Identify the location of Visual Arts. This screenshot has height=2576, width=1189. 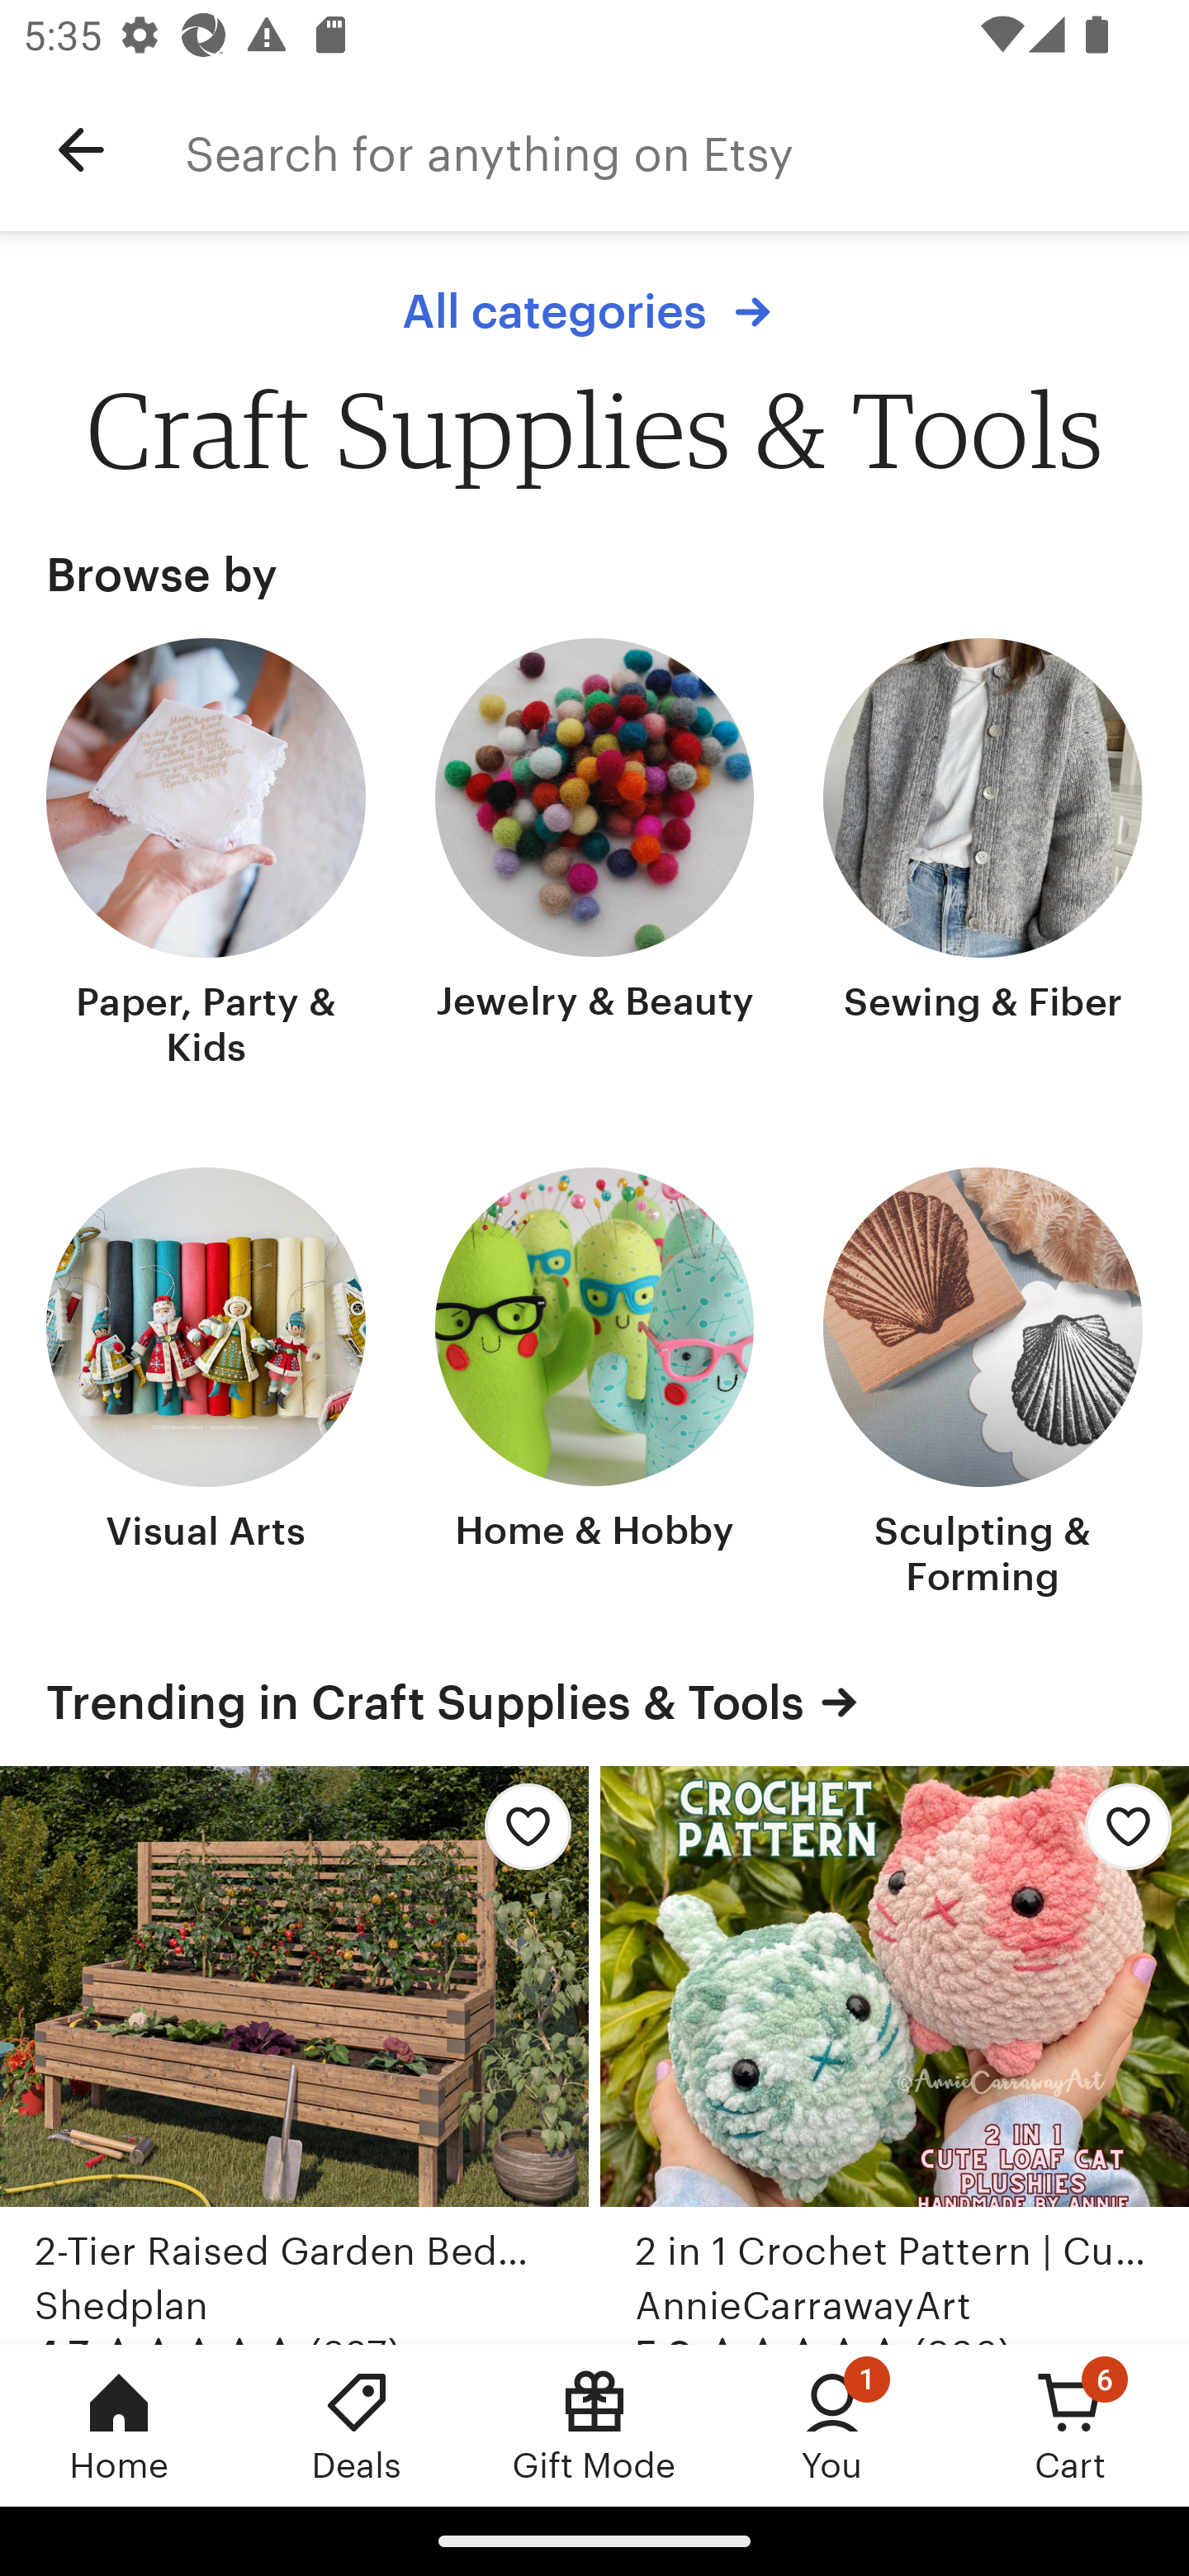
(206, 1385).